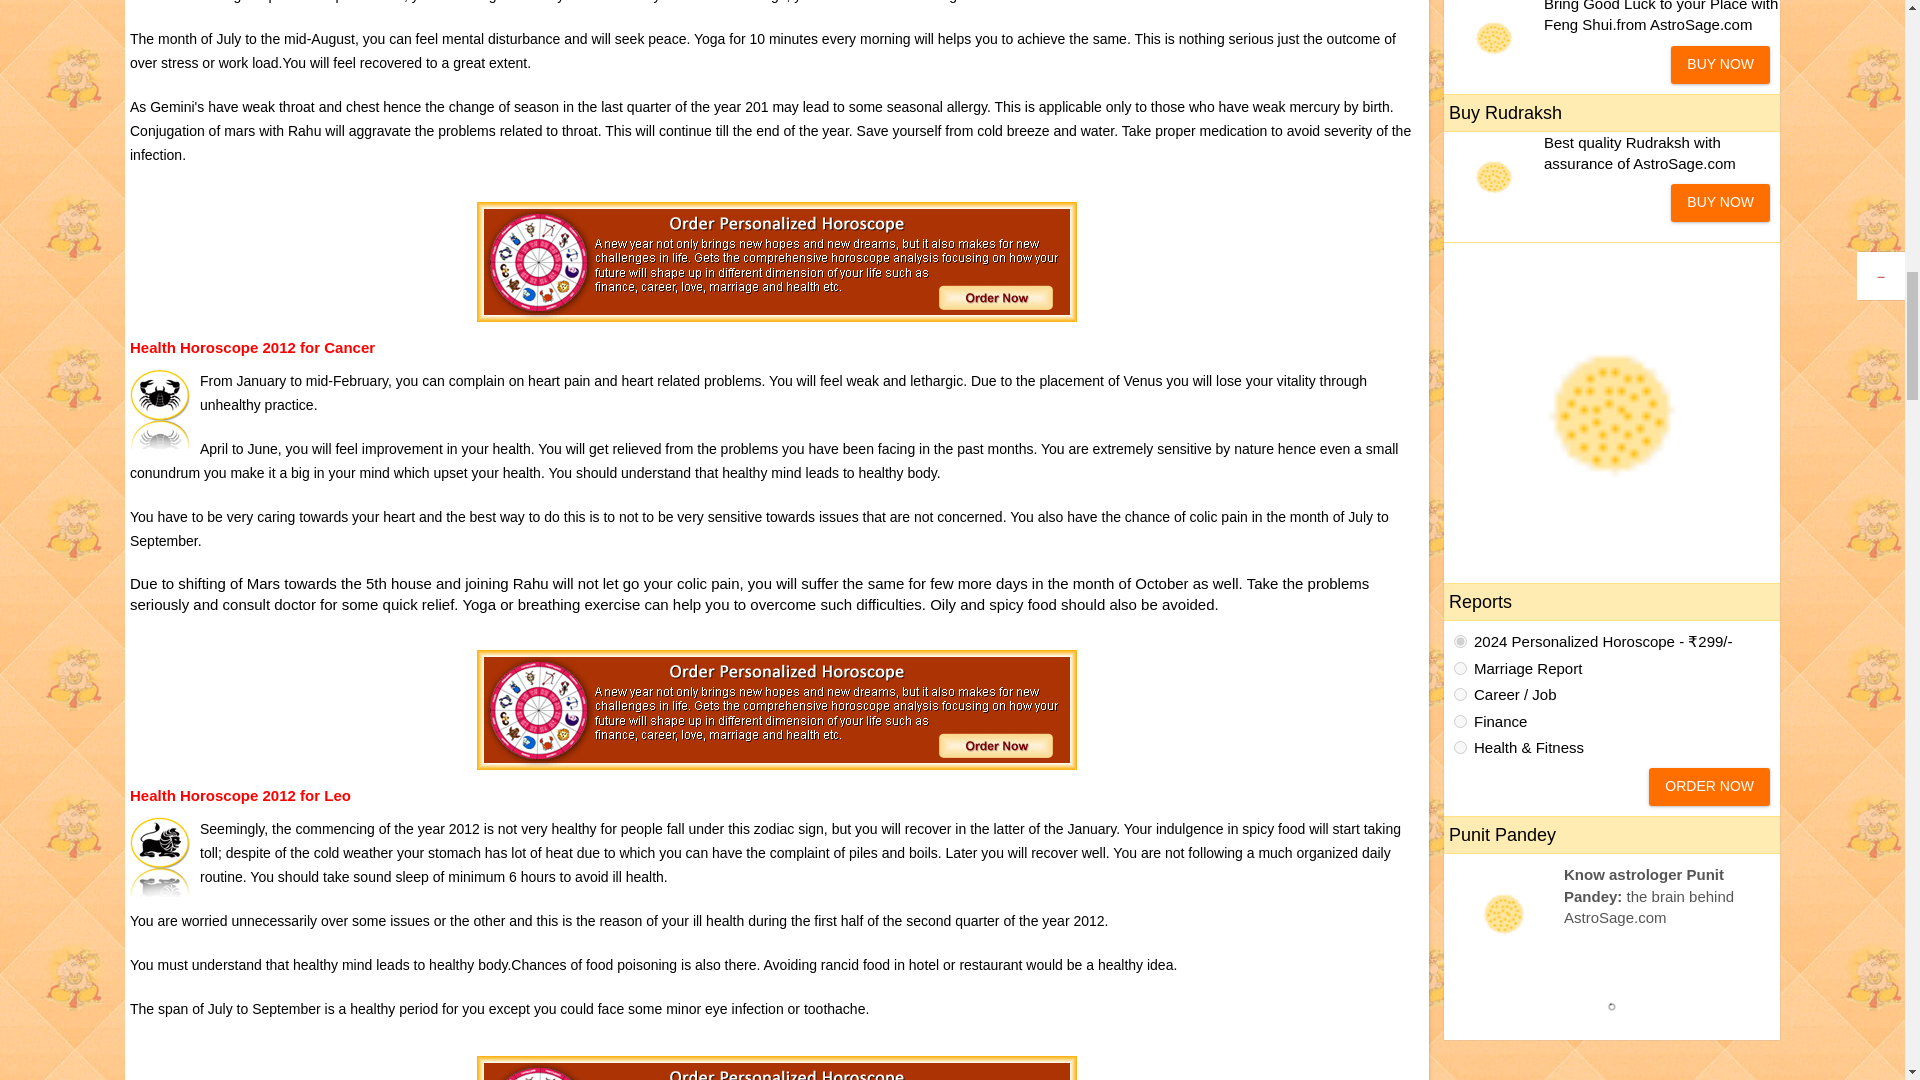  I want to click on personalized-horoscope-2020, so click(1460, 642).